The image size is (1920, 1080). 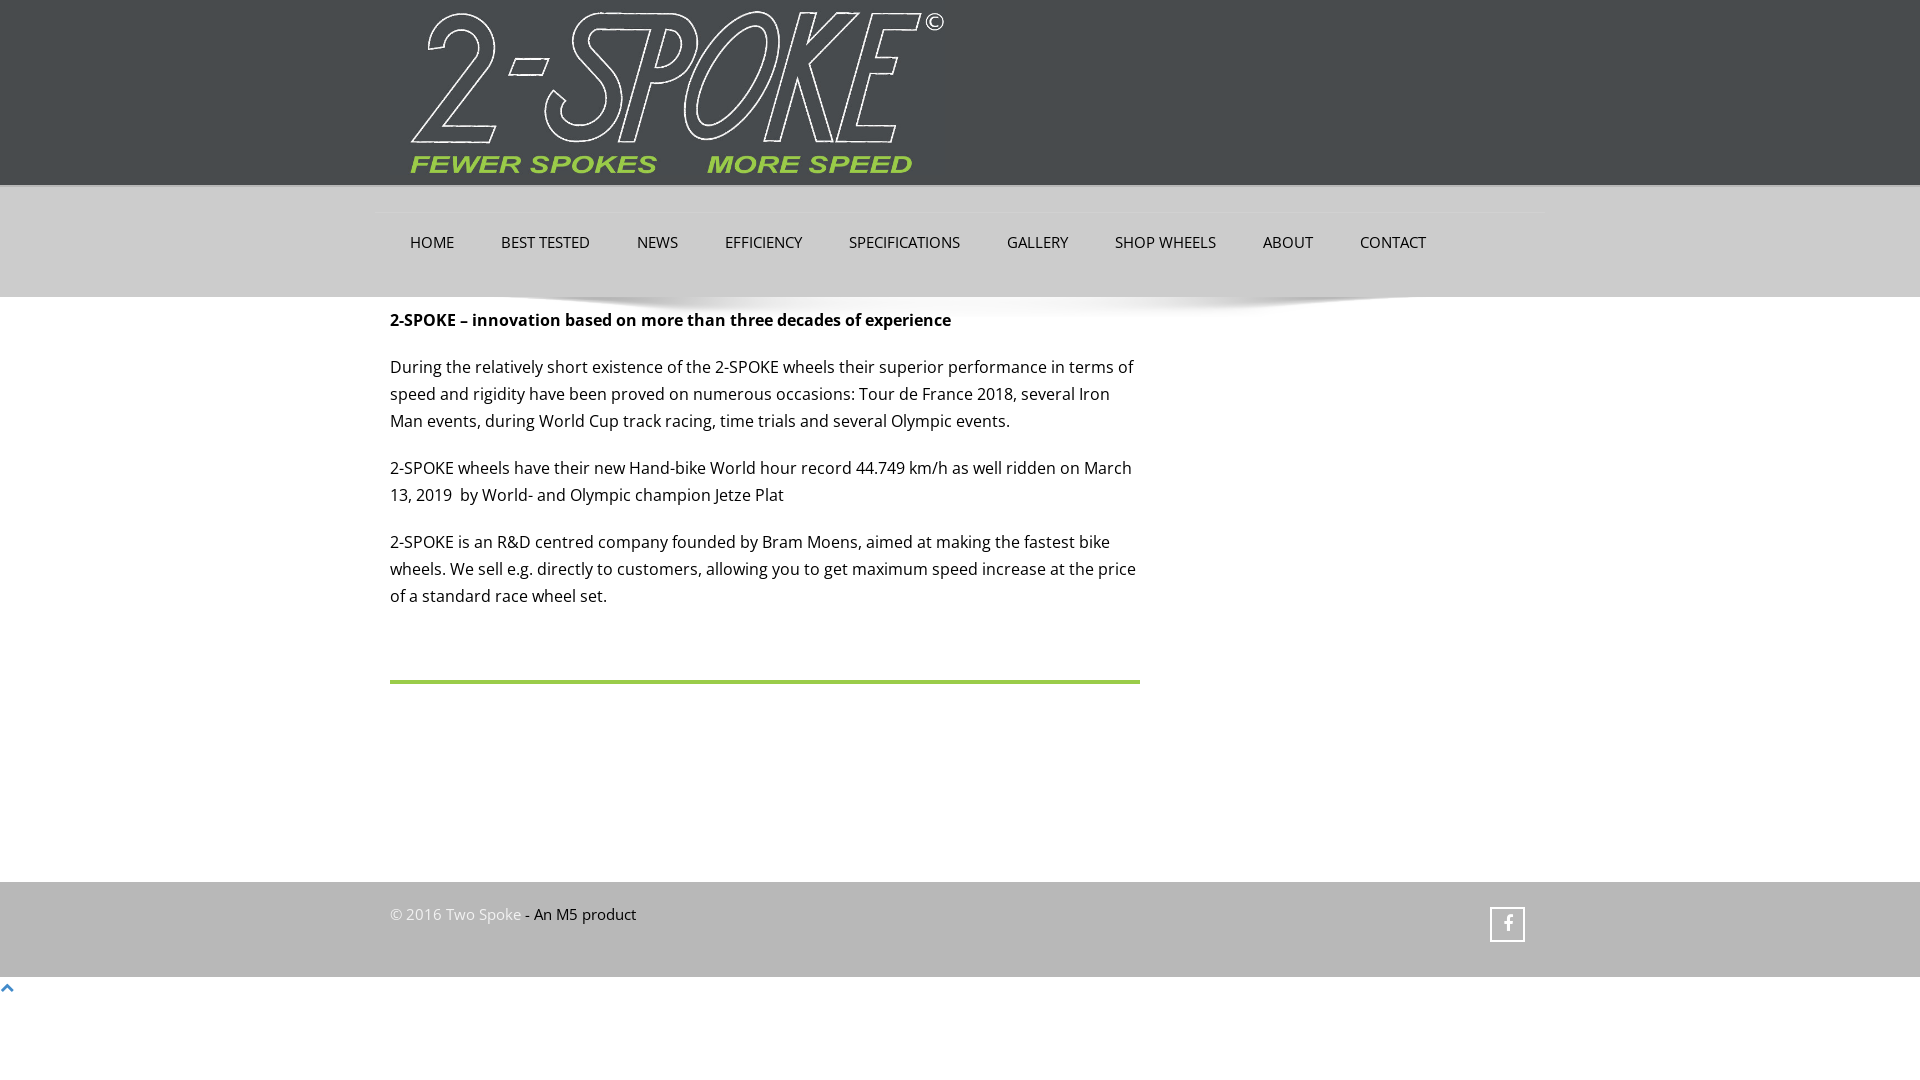 What do you see at coordinates (658, 242) in the screenshot?
I see `NEWS` at bounding box center [658, 242].